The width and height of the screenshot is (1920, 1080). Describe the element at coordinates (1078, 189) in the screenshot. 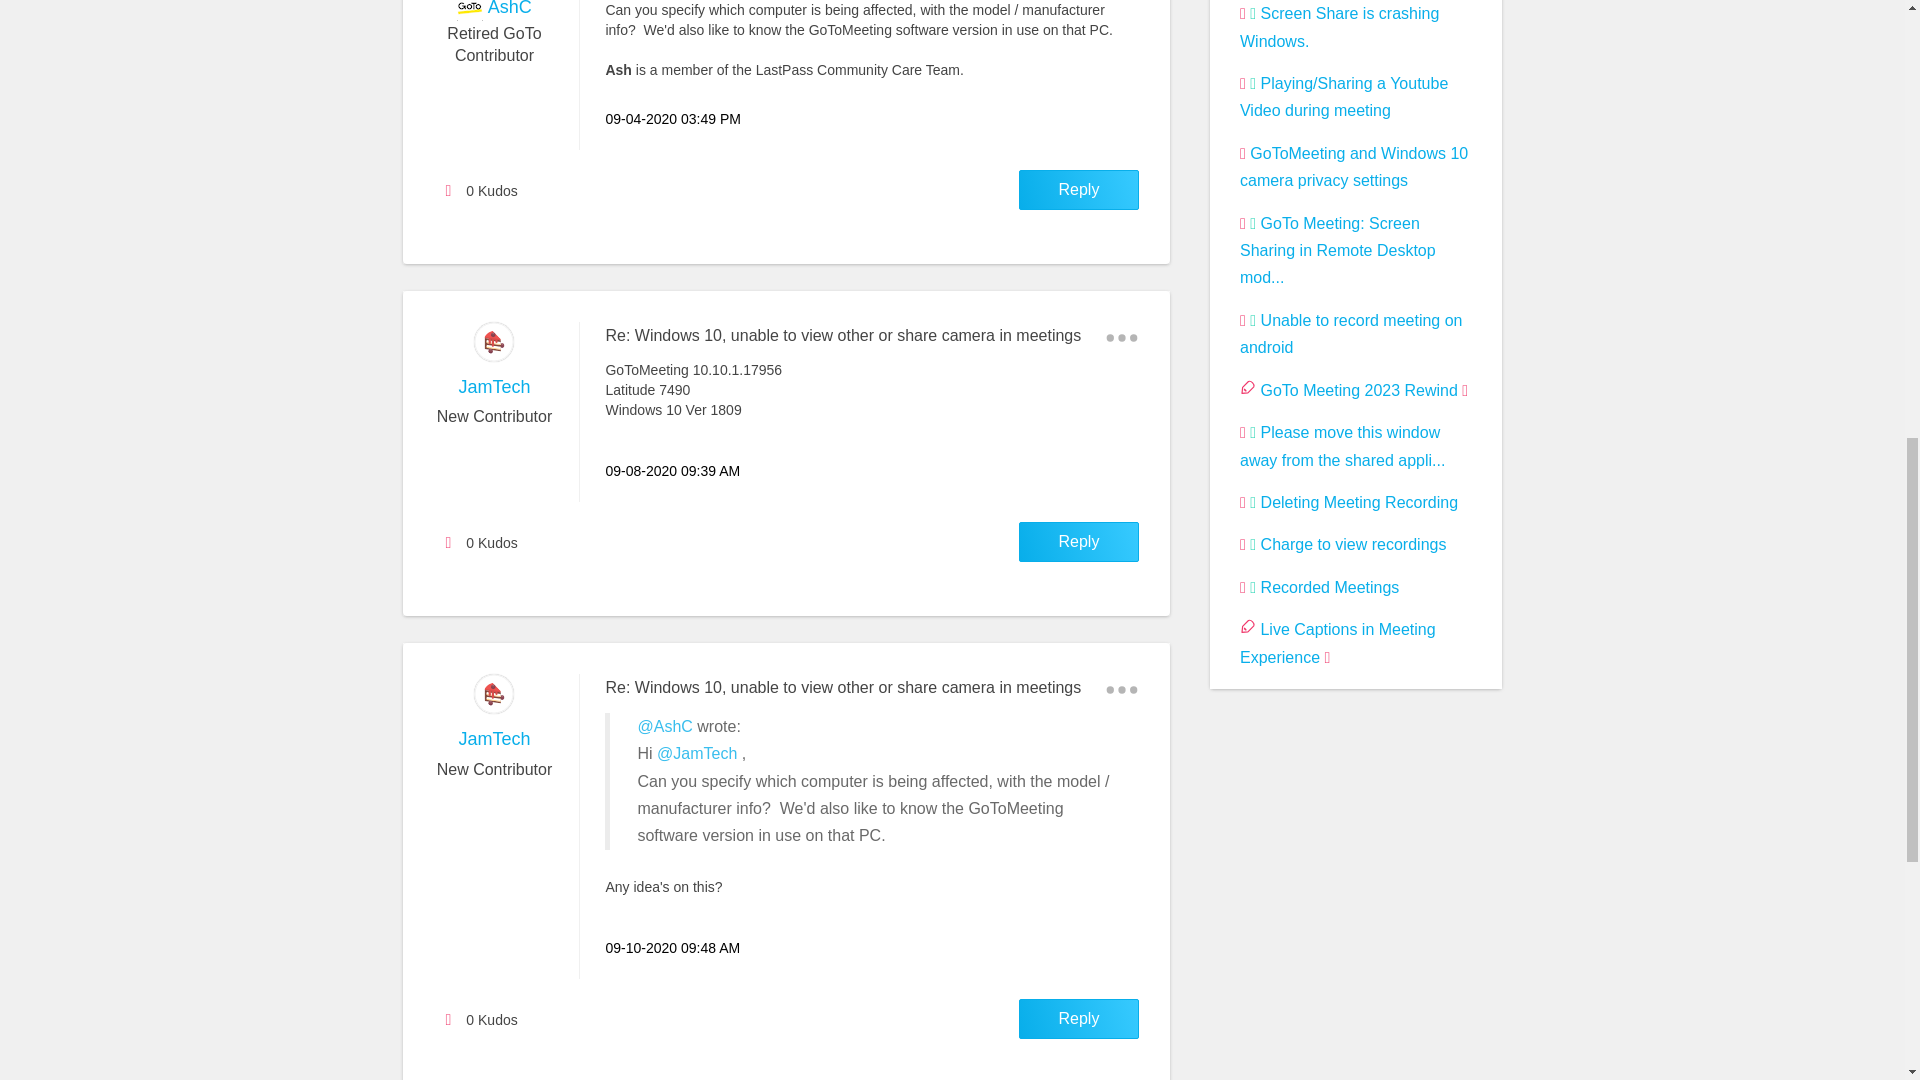

I see `Reply` at that location.